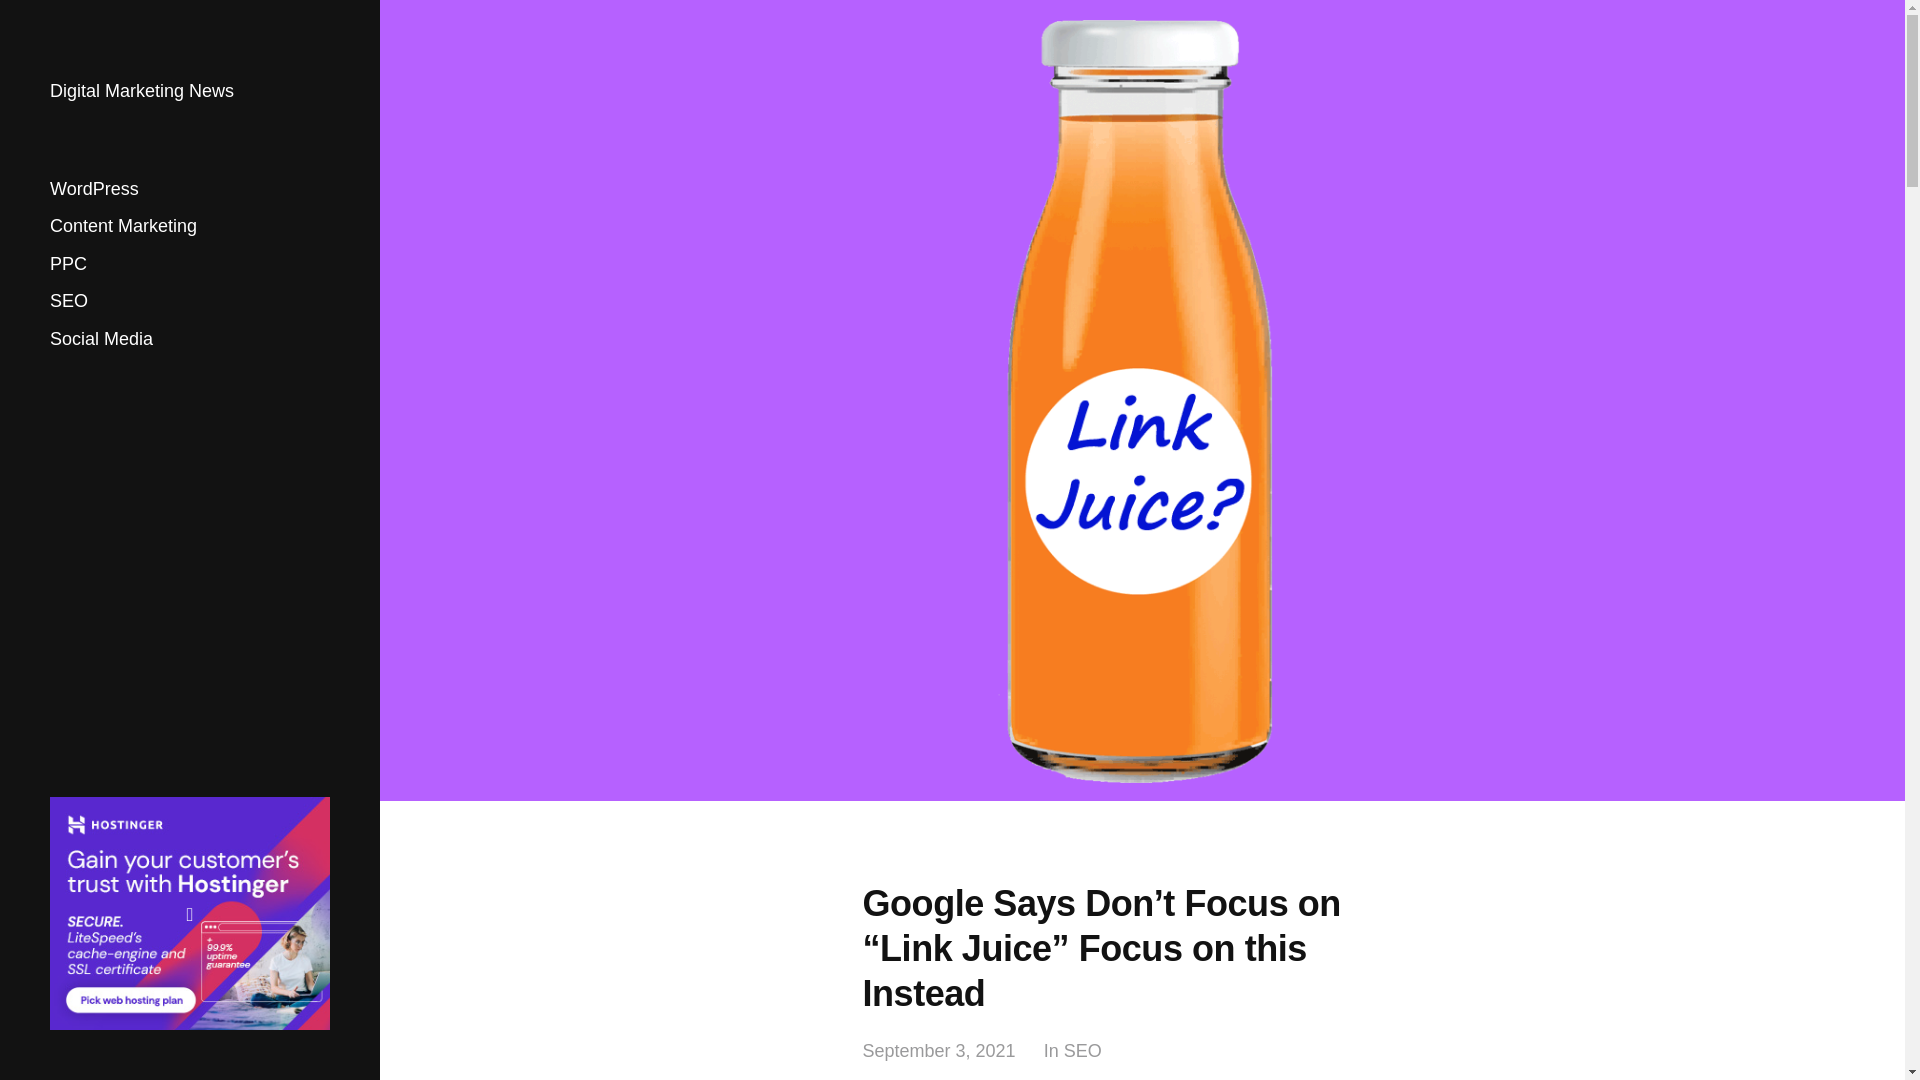  What do you see at coordinates (123, 226) in the screenshot?
I see `Content Marketing` at bounding box center [123, 226].